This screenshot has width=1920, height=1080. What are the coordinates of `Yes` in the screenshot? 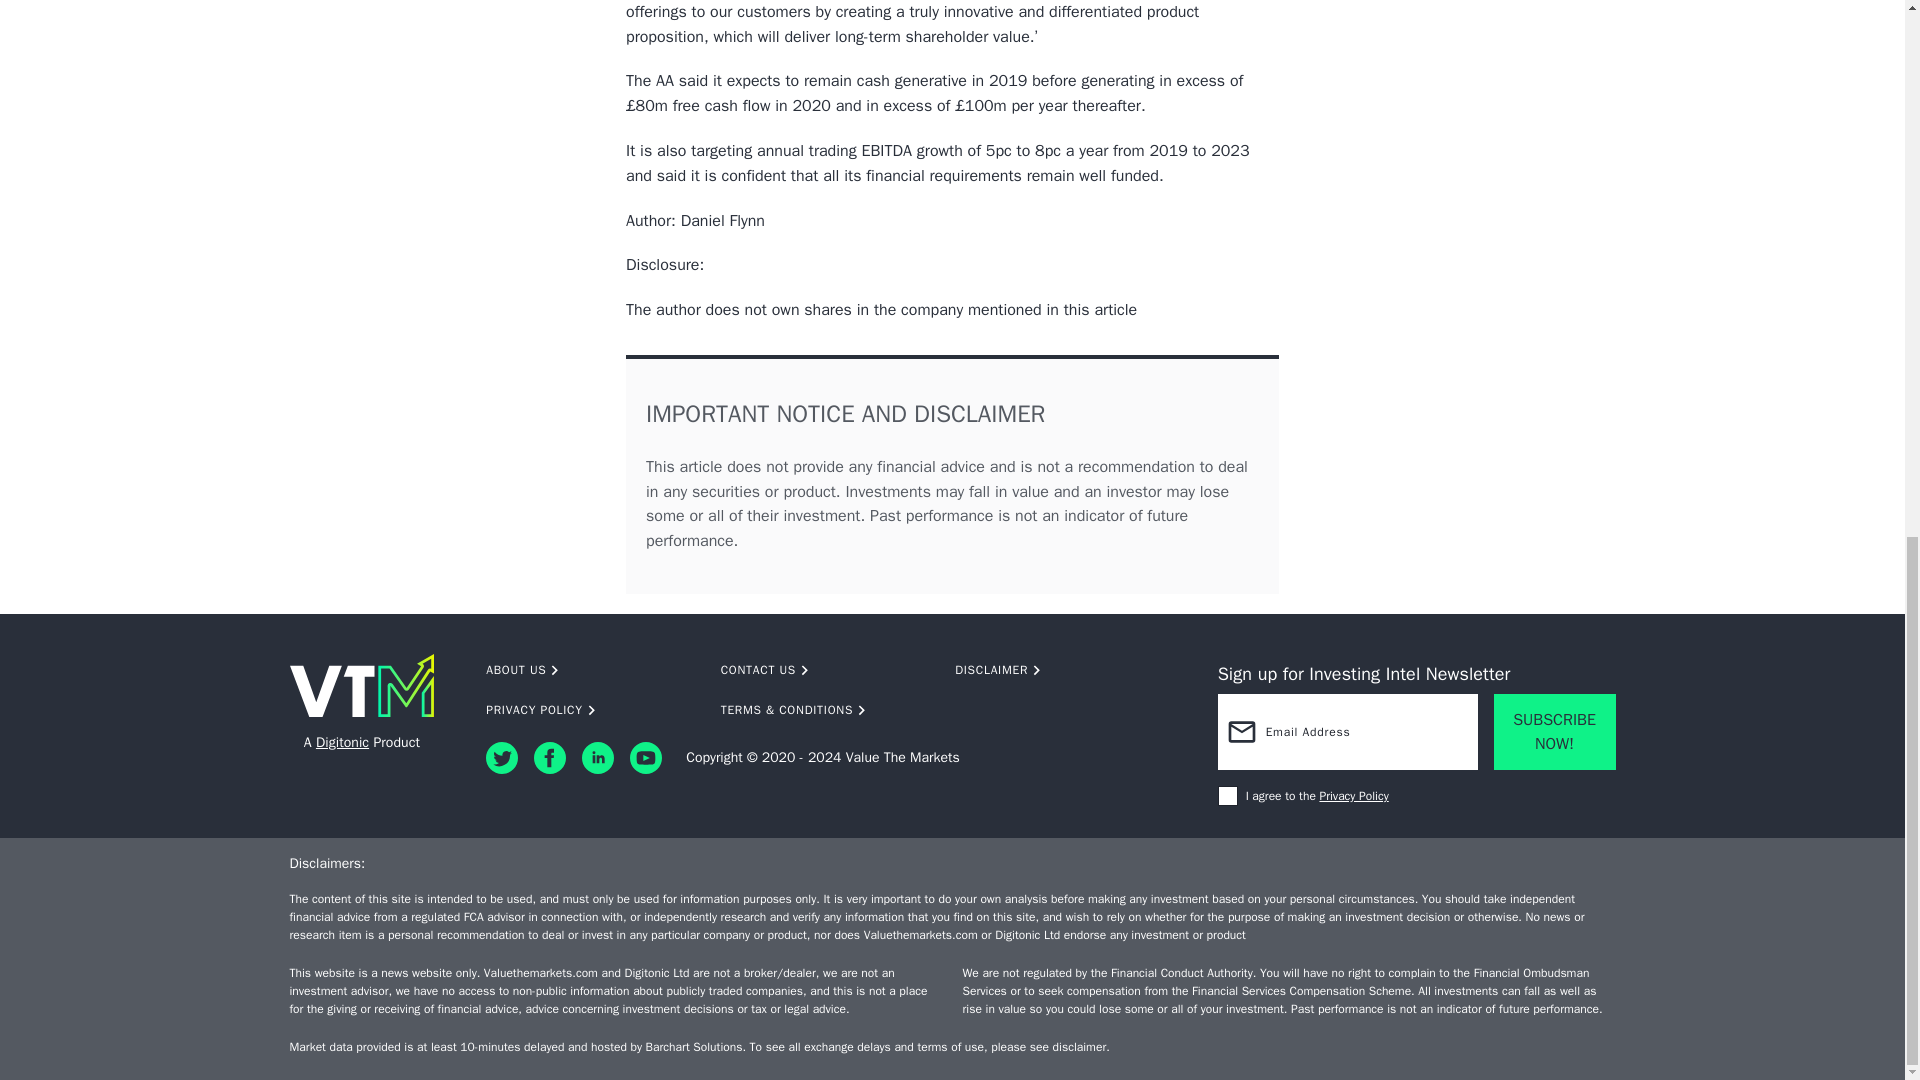 It's located at (1228, 796).